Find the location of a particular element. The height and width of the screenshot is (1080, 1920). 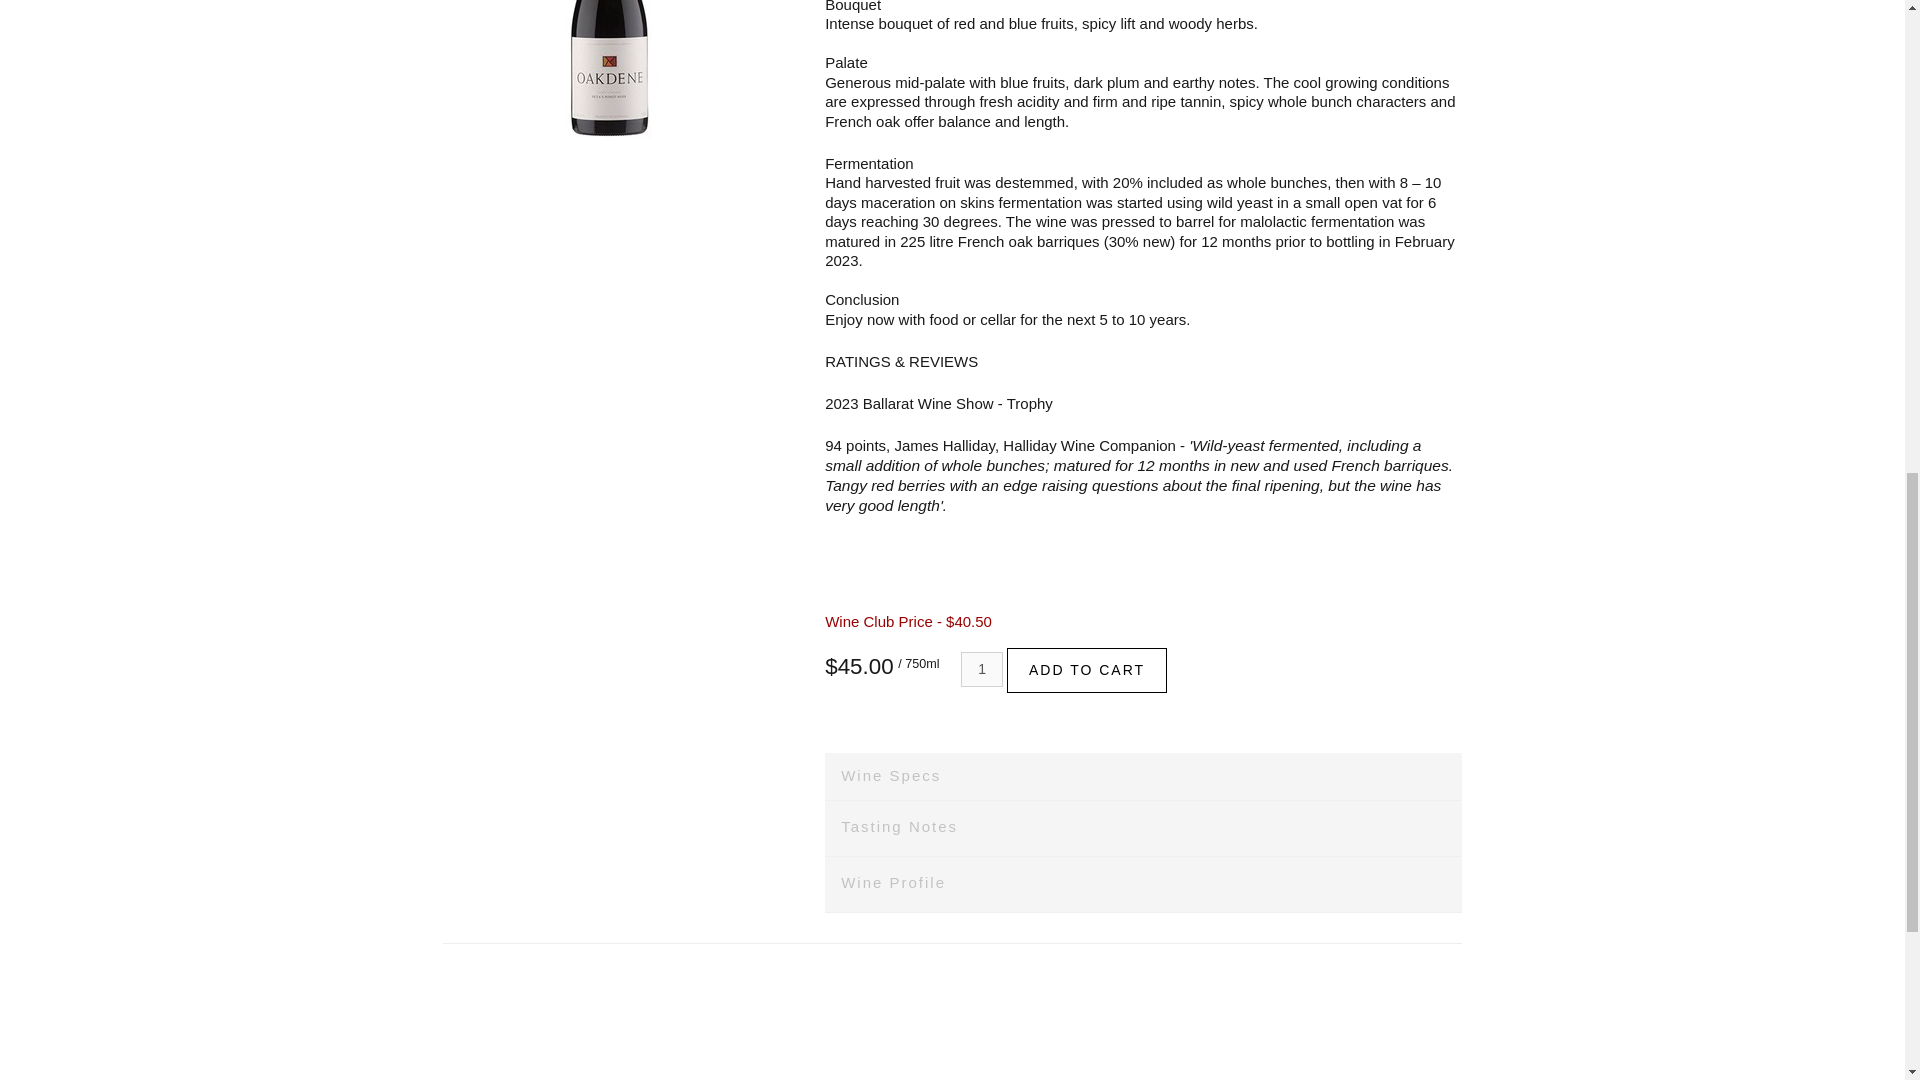

Tasting Notes is located at coordinates (1143, 829).